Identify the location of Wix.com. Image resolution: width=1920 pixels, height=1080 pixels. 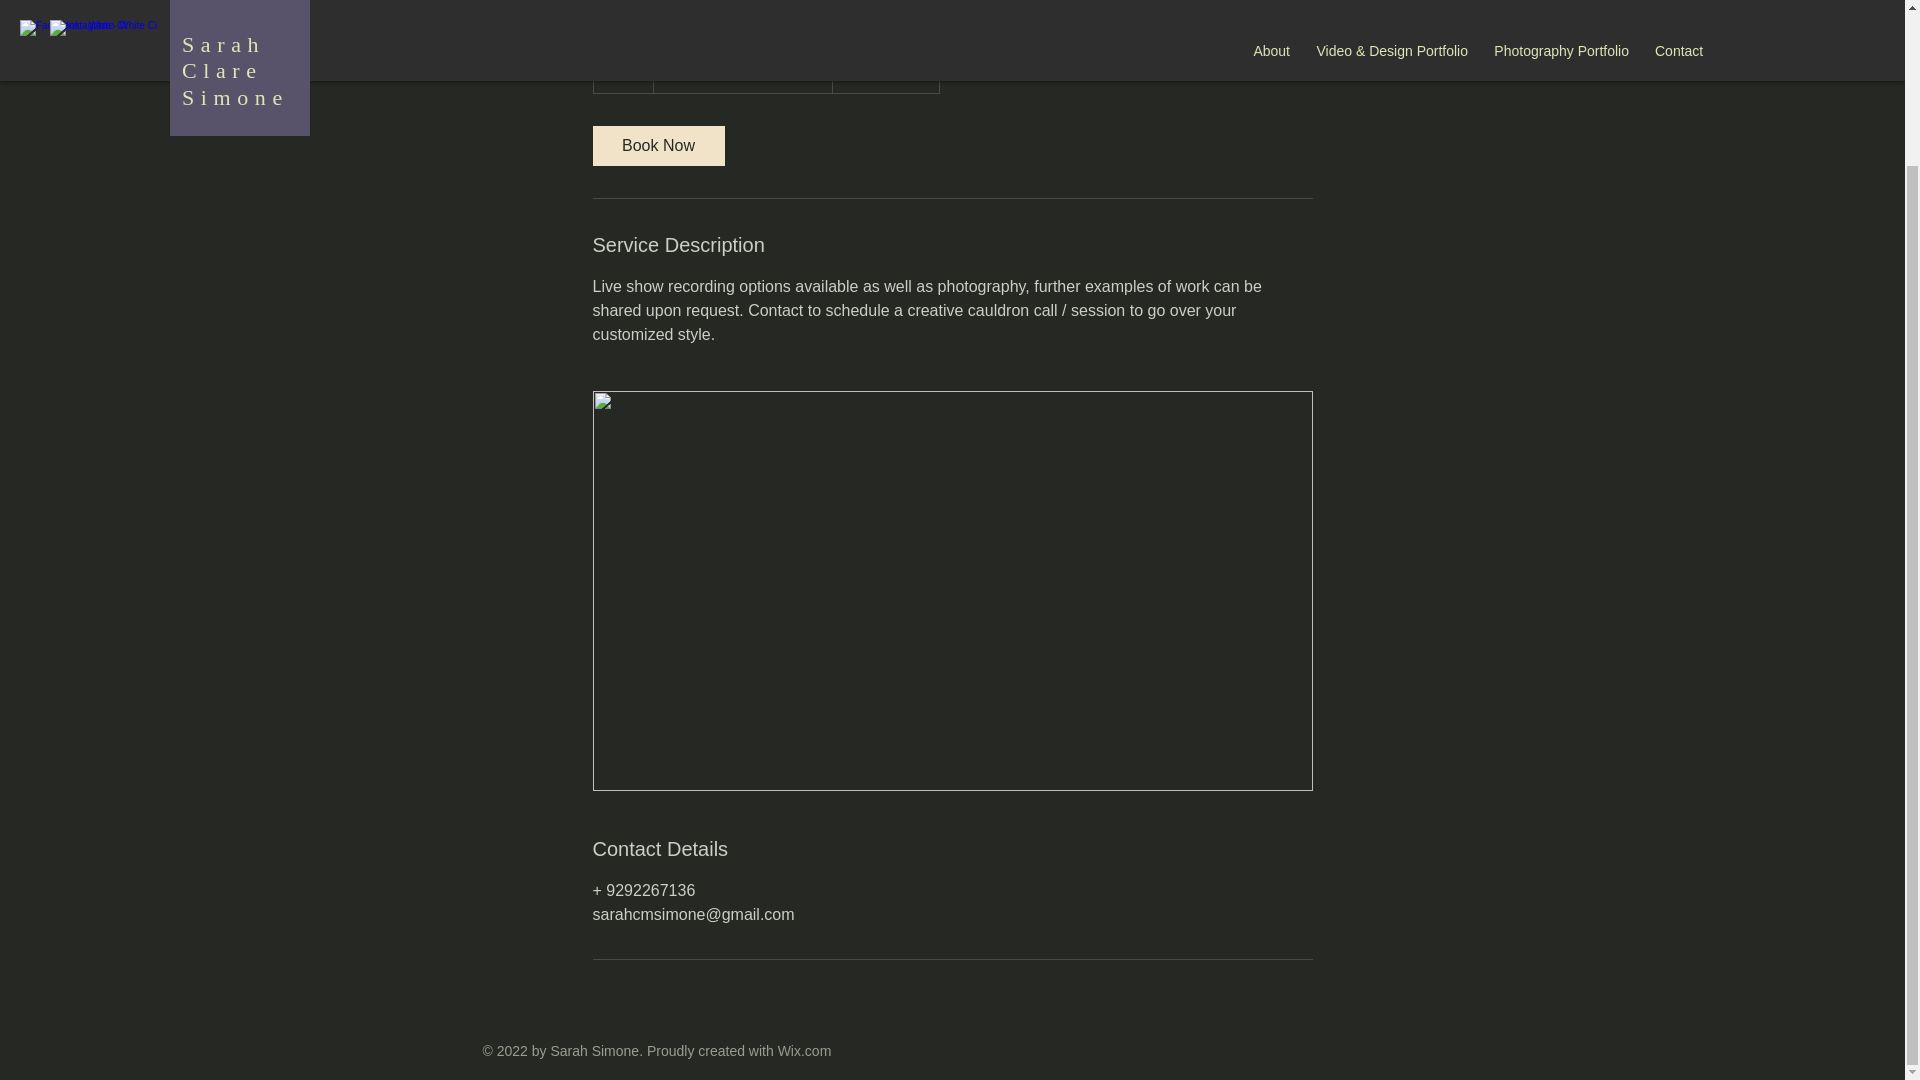
(804, 1051).